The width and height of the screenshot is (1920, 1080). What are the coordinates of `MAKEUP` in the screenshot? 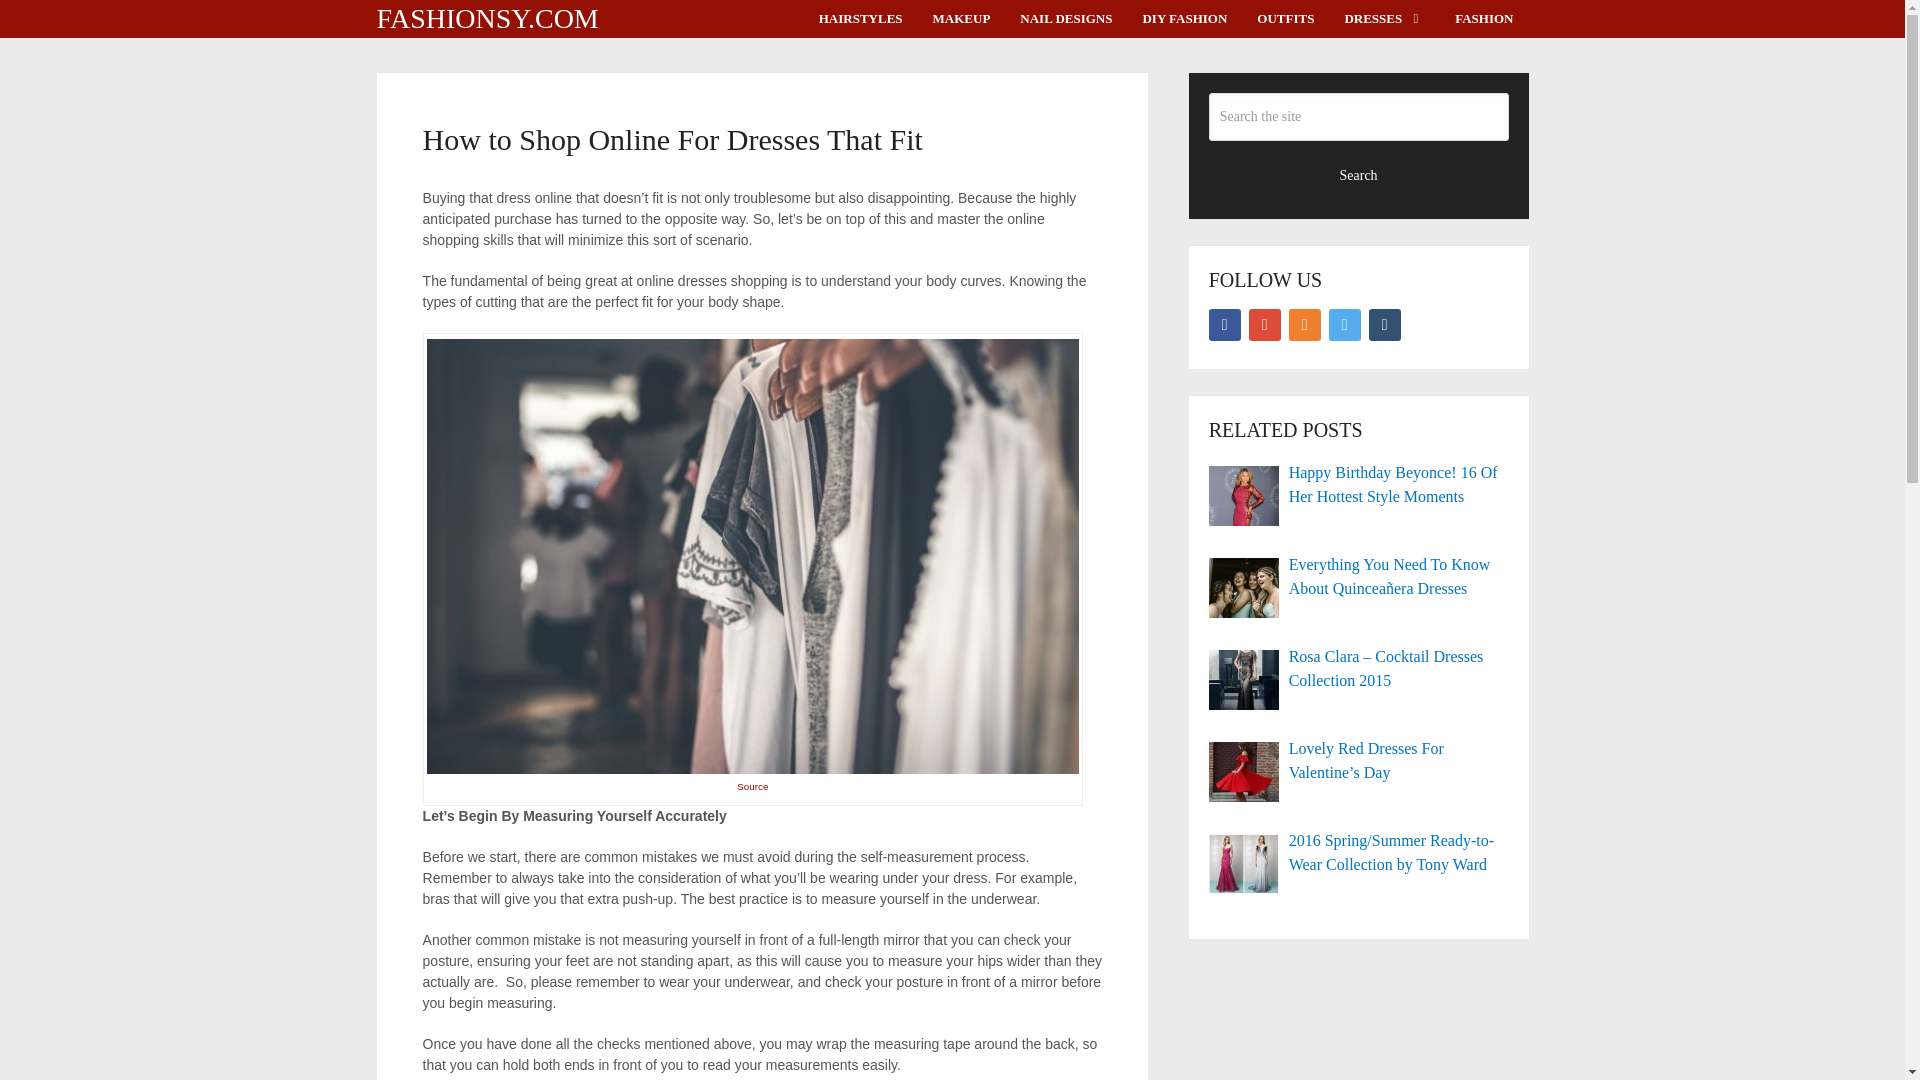 It's located at (962, 18).